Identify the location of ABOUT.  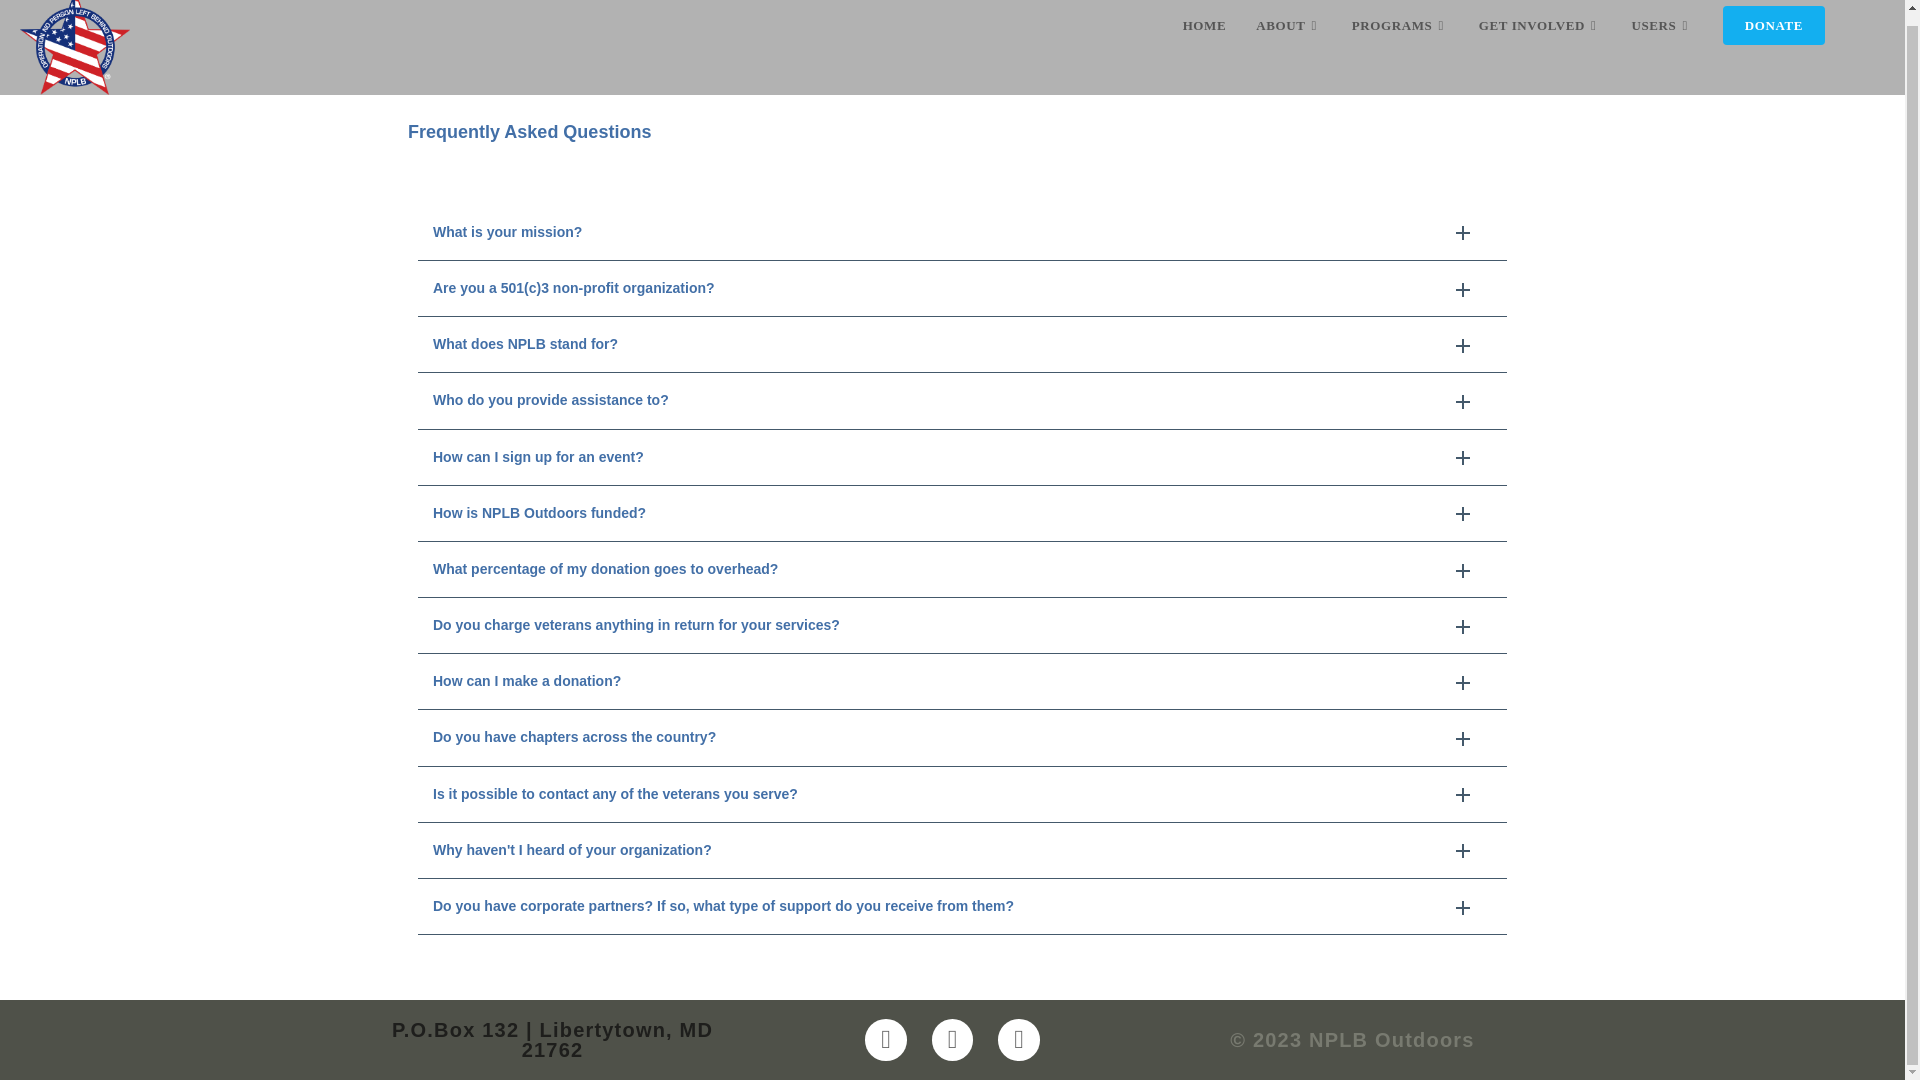
(1288, 31).